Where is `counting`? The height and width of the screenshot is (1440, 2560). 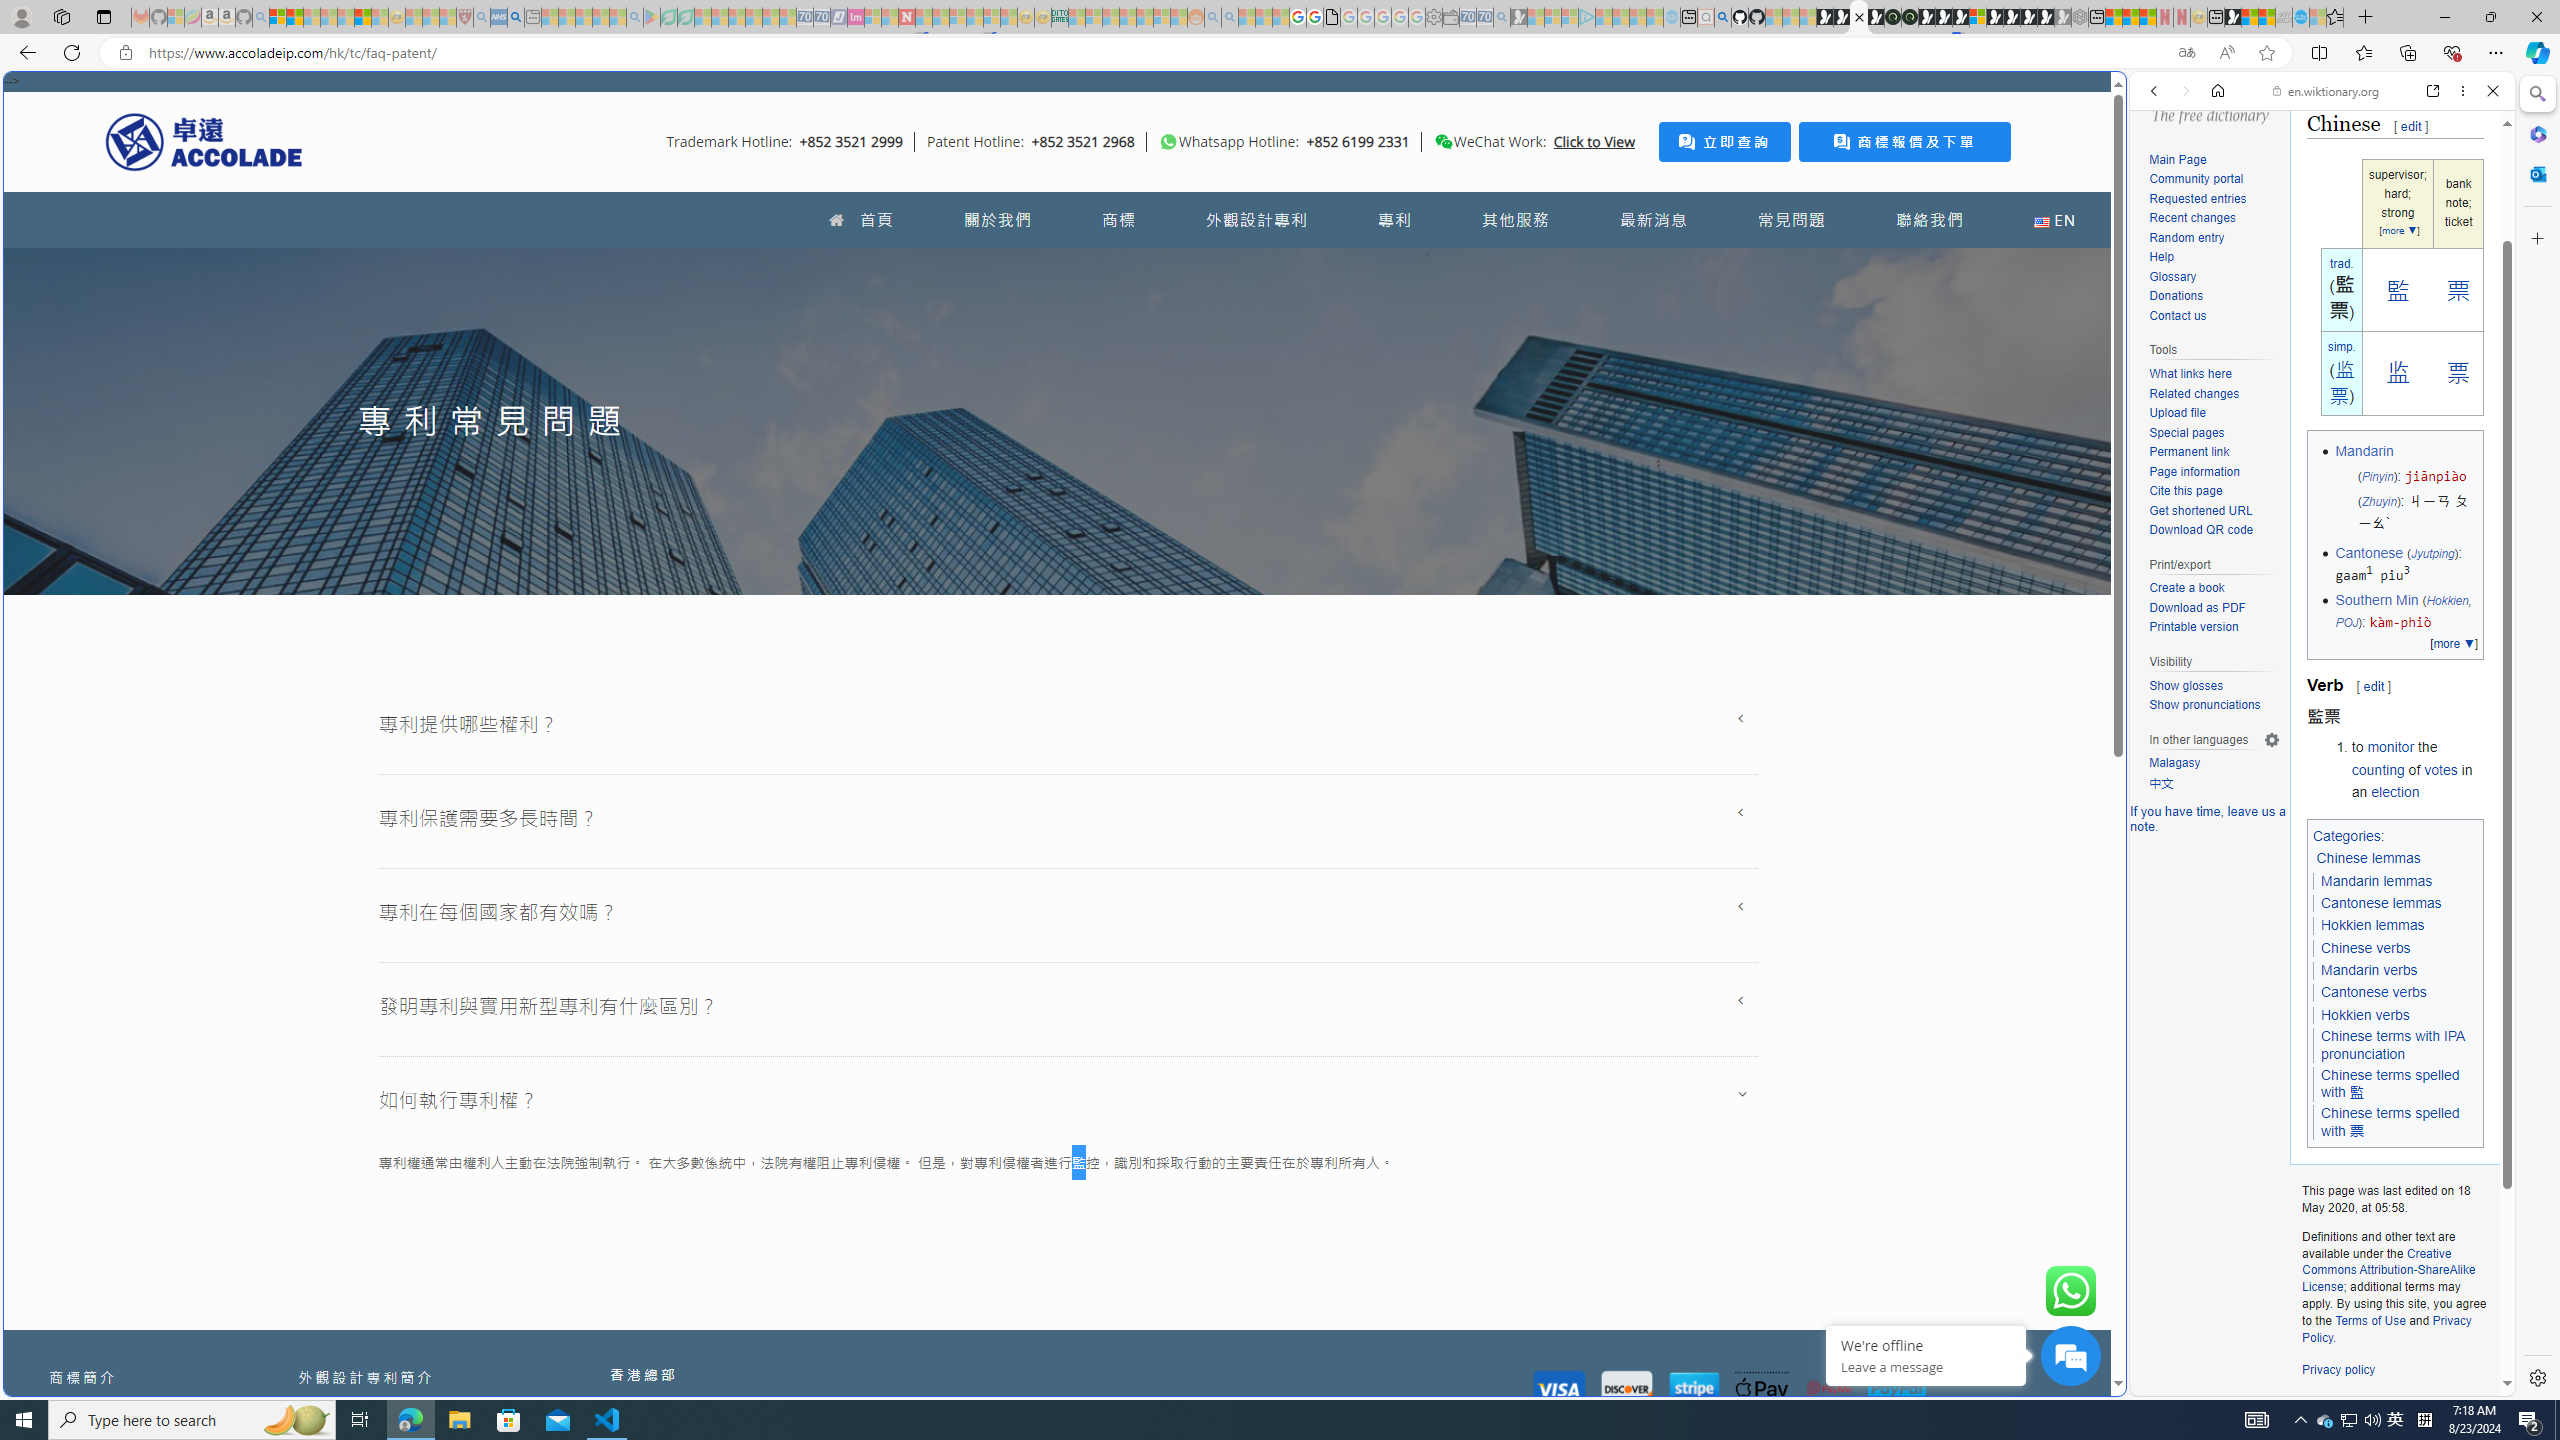
counting is located at coordinates (2376, 768).